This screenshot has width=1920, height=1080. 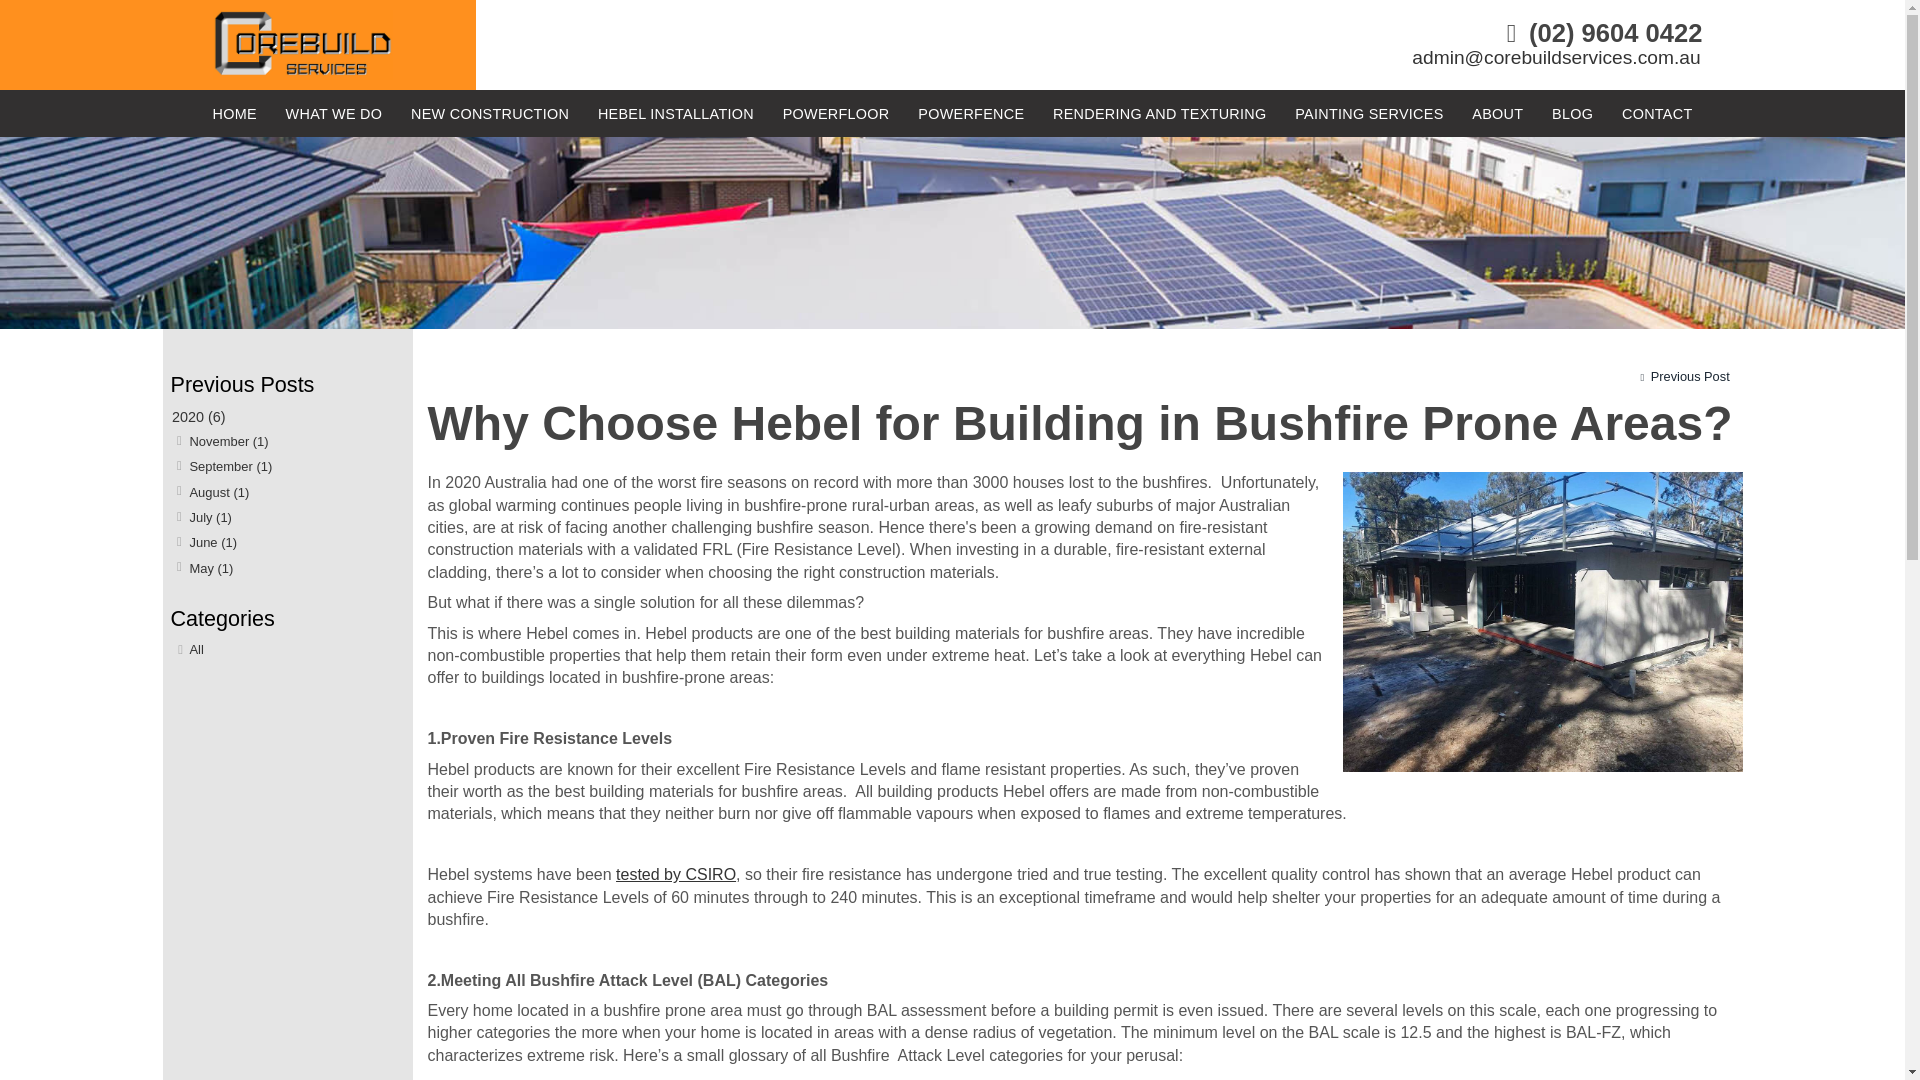 I want to click on ABOUT, so click(x=1496, y=114).